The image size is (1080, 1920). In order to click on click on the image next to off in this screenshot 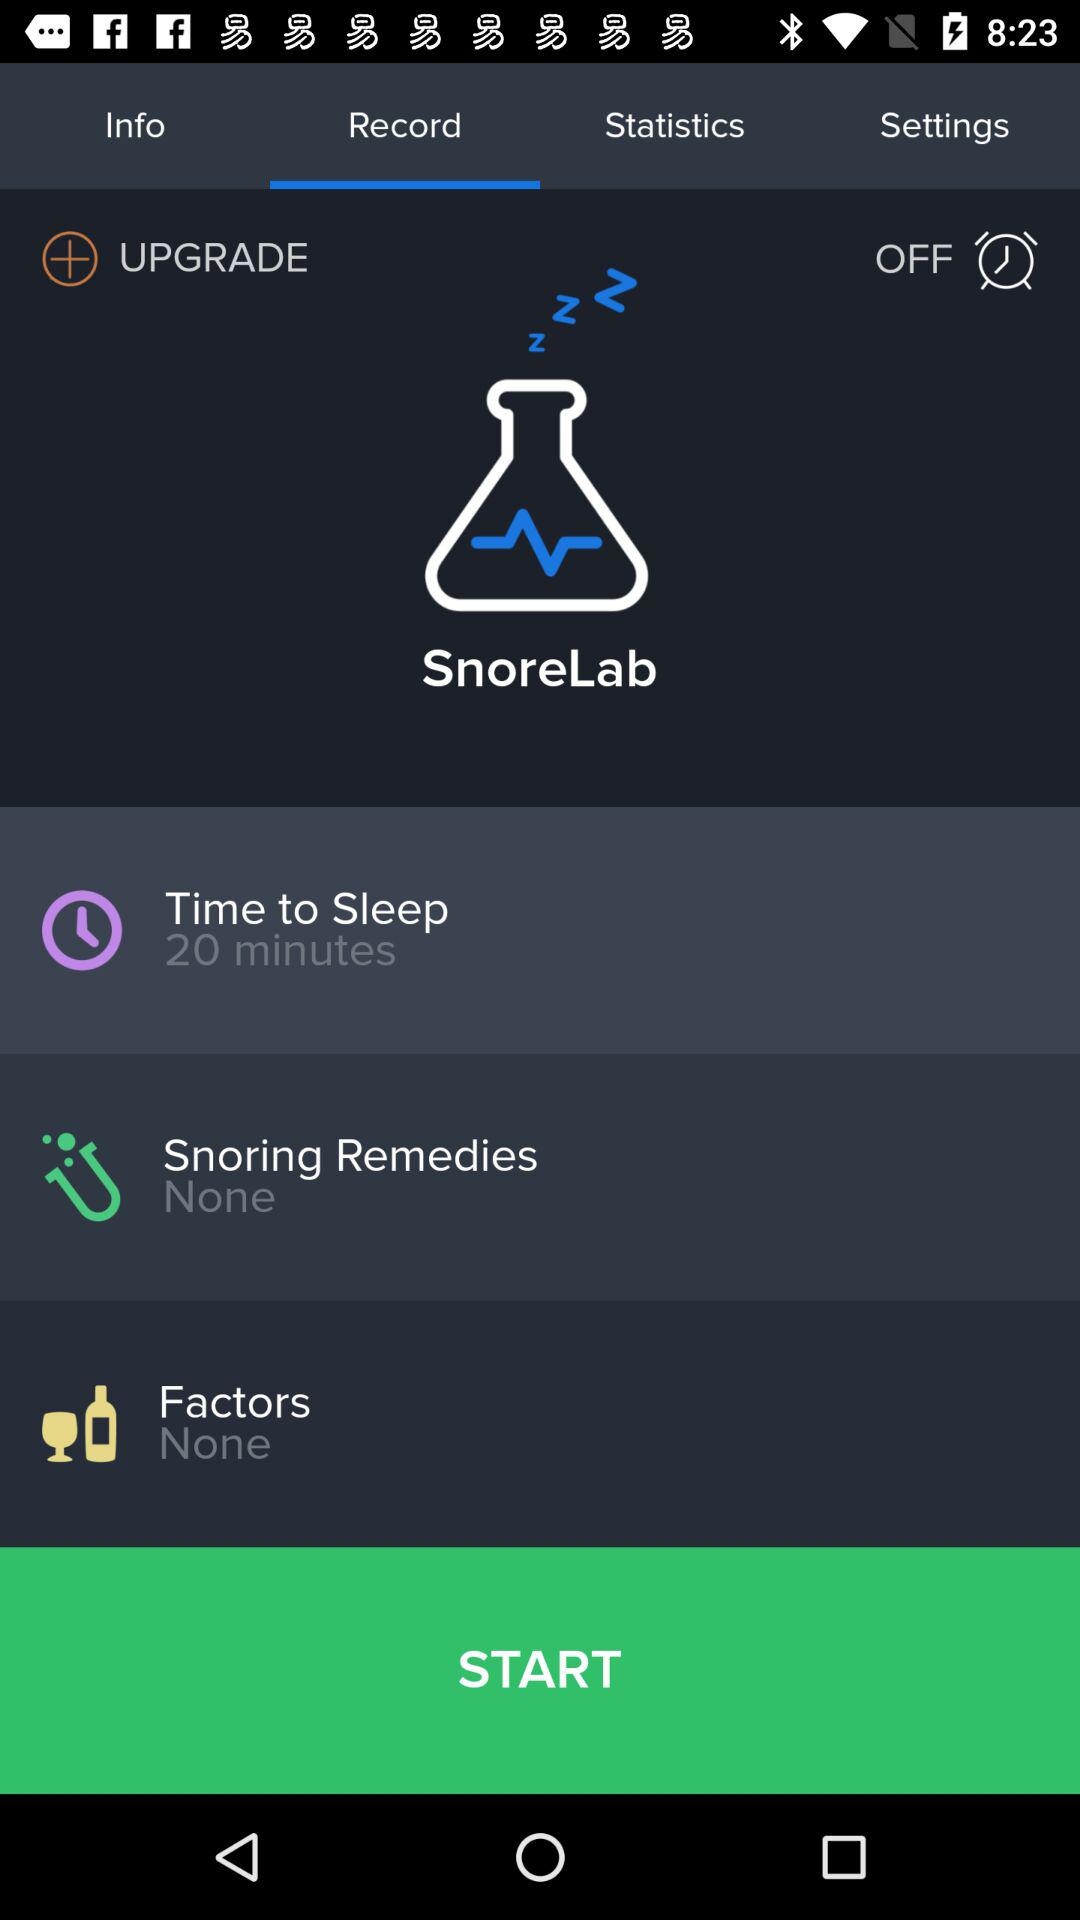, I will do `click(1006, 260)`.